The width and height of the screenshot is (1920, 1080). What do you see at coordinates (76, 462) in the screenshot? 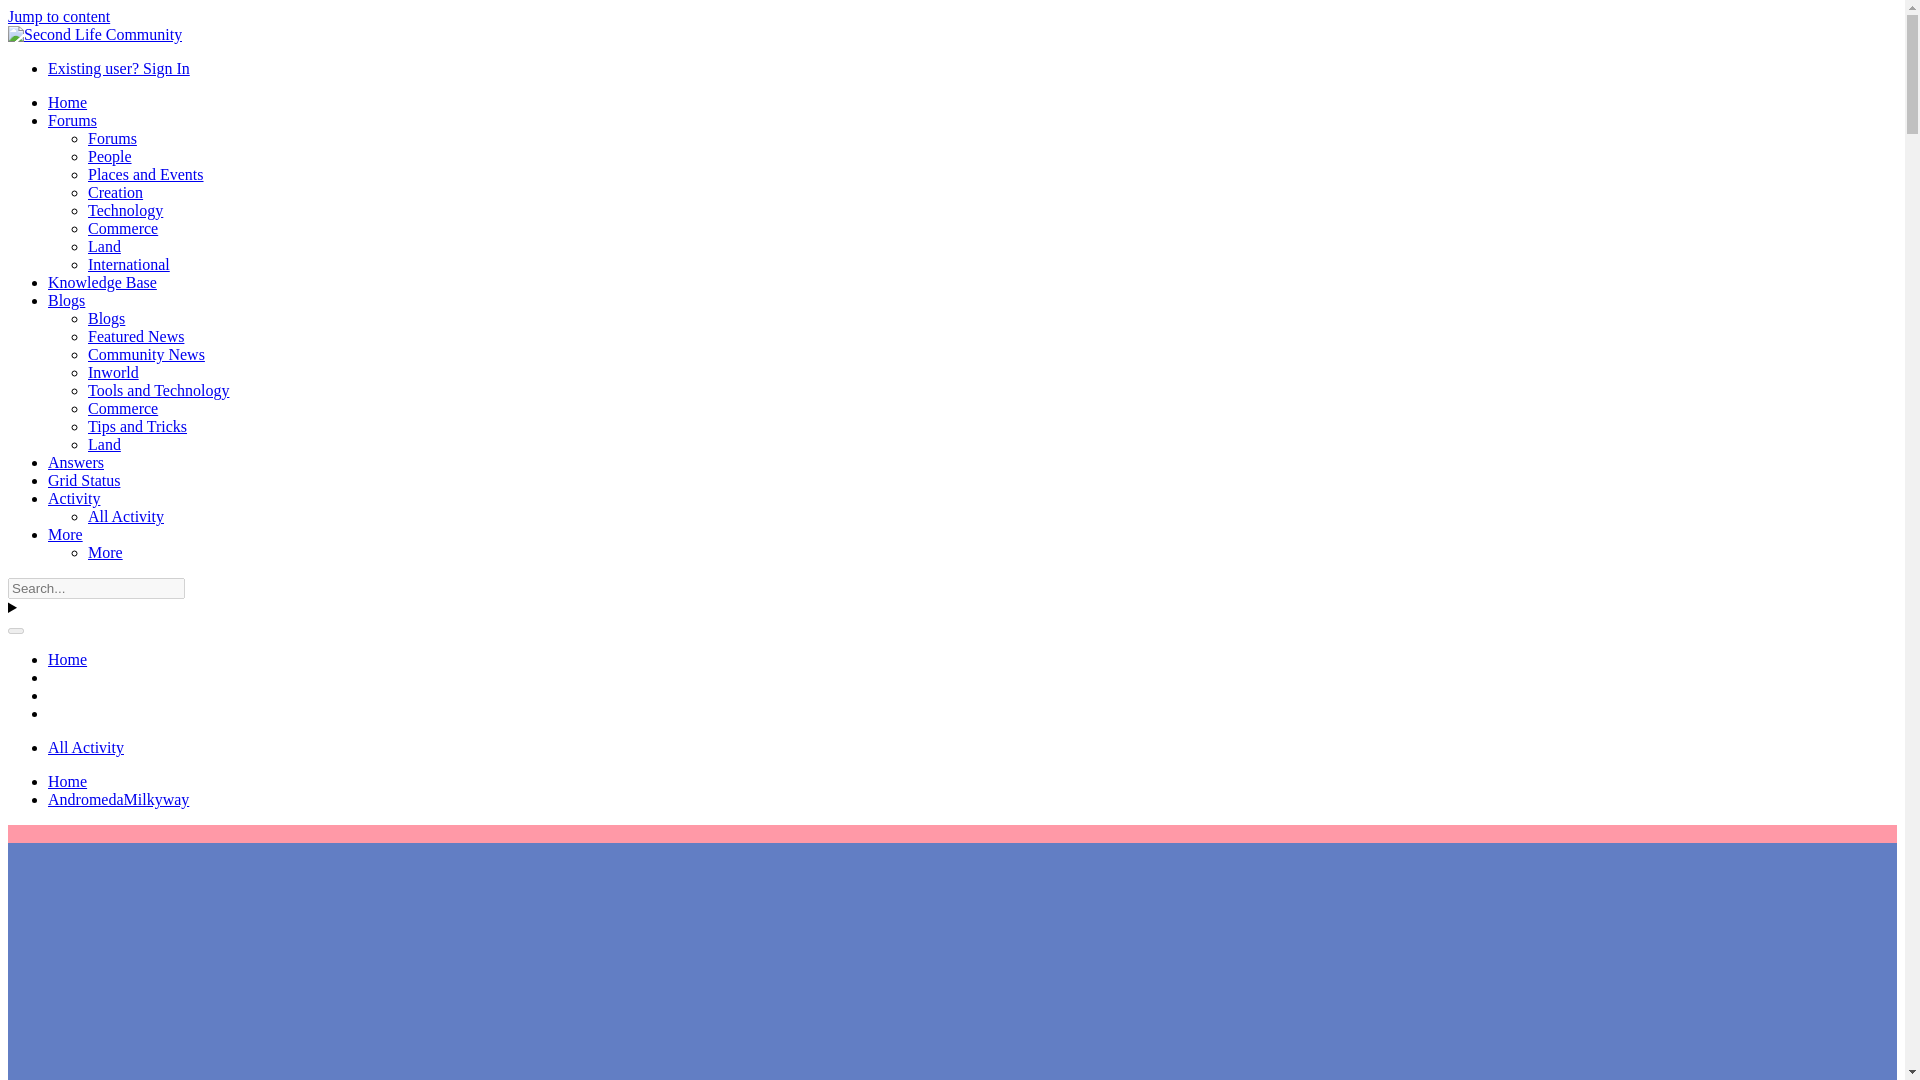
I see `Answers` at bounding box center [76, 462].